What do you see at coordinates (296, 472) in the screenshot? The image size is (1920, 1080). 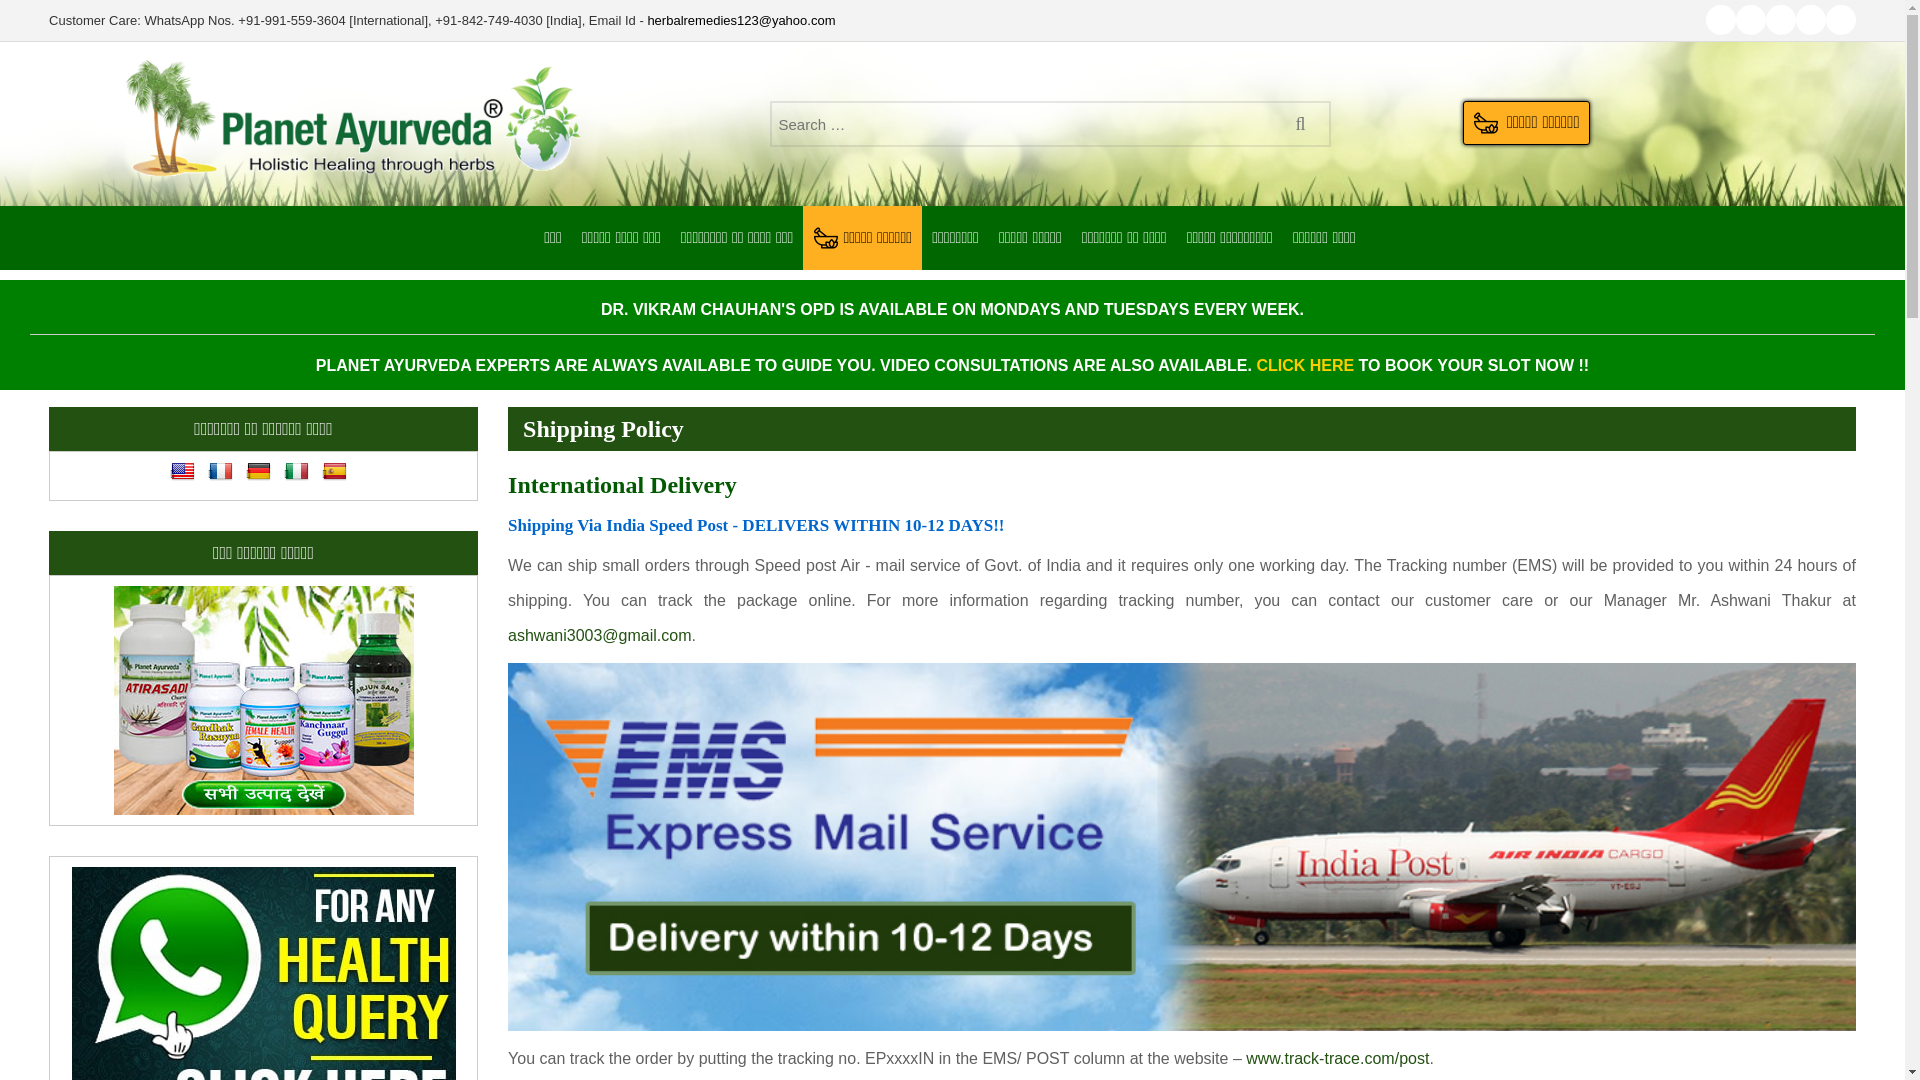 I see `Italian` at bounding box center [296, 472].